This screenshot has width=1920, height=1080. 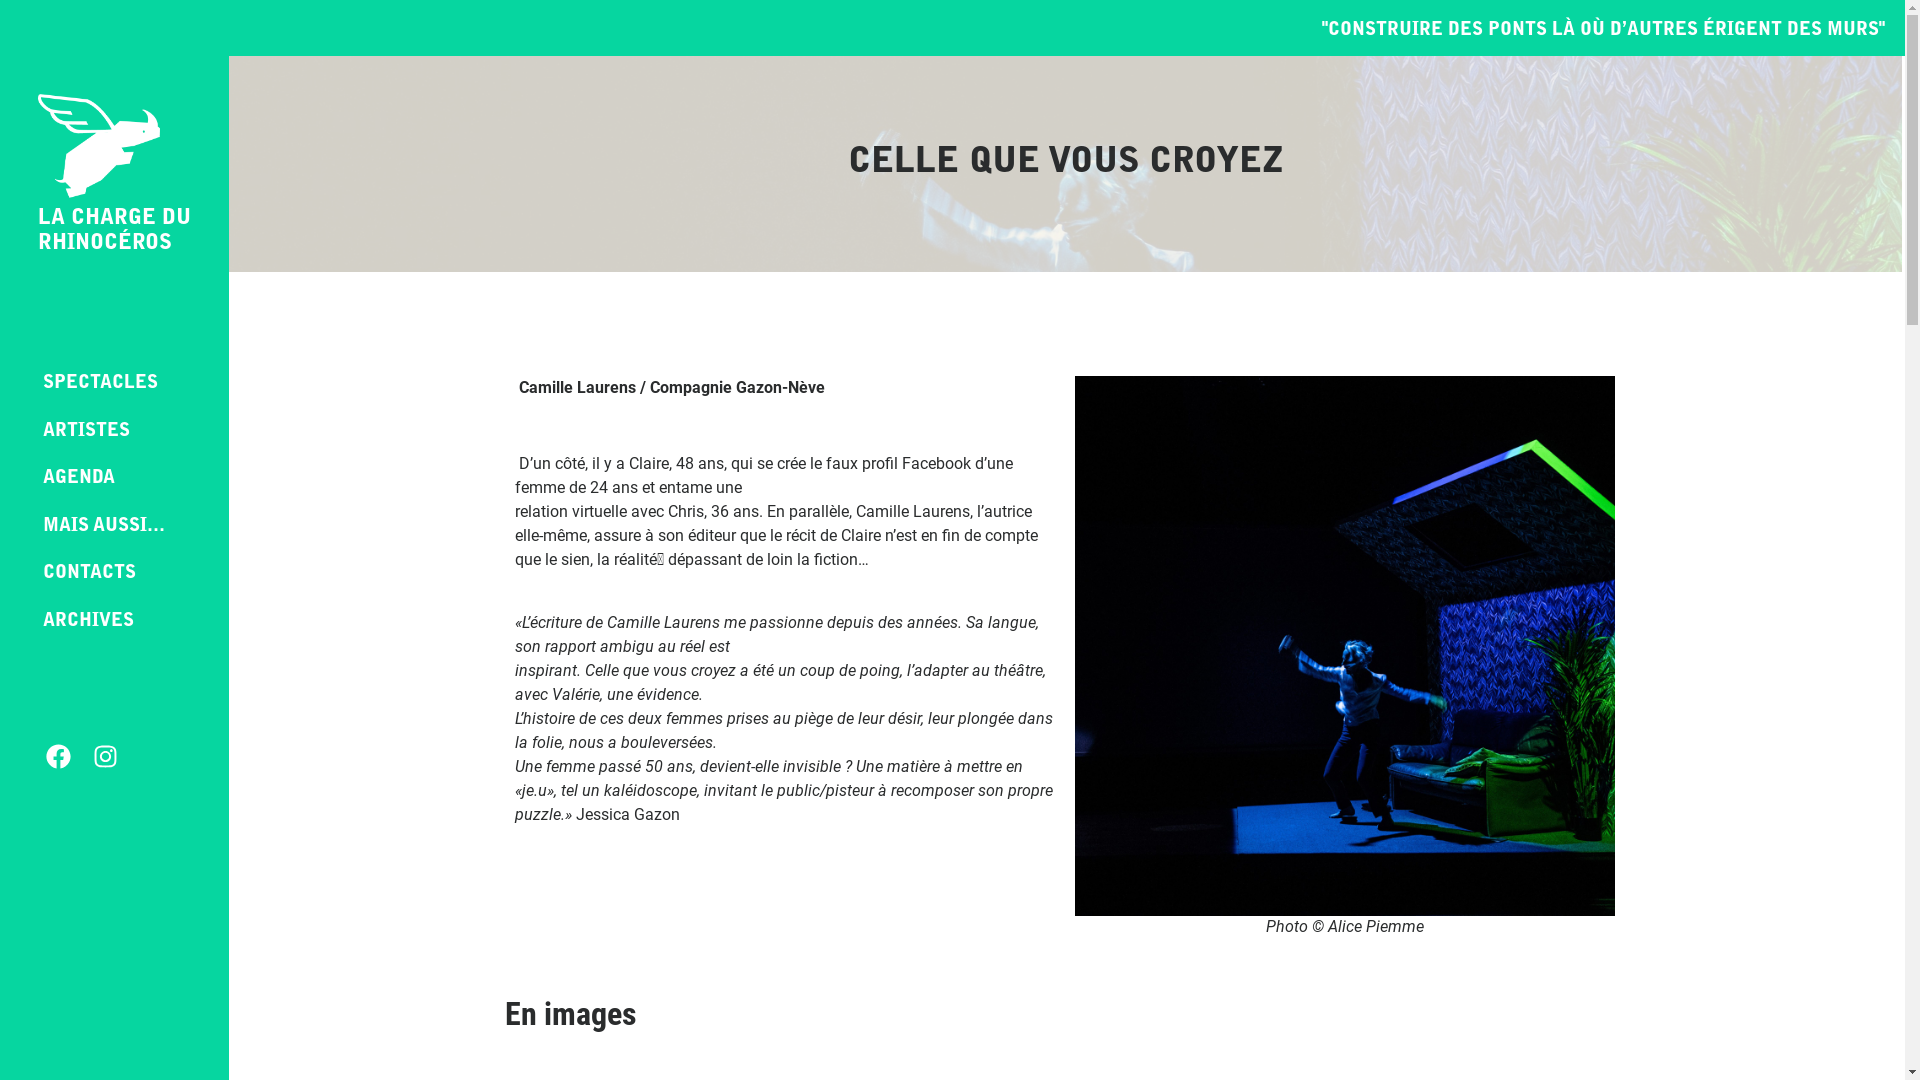 I want to click on SPECTACLES, so click(x=114, y=385).